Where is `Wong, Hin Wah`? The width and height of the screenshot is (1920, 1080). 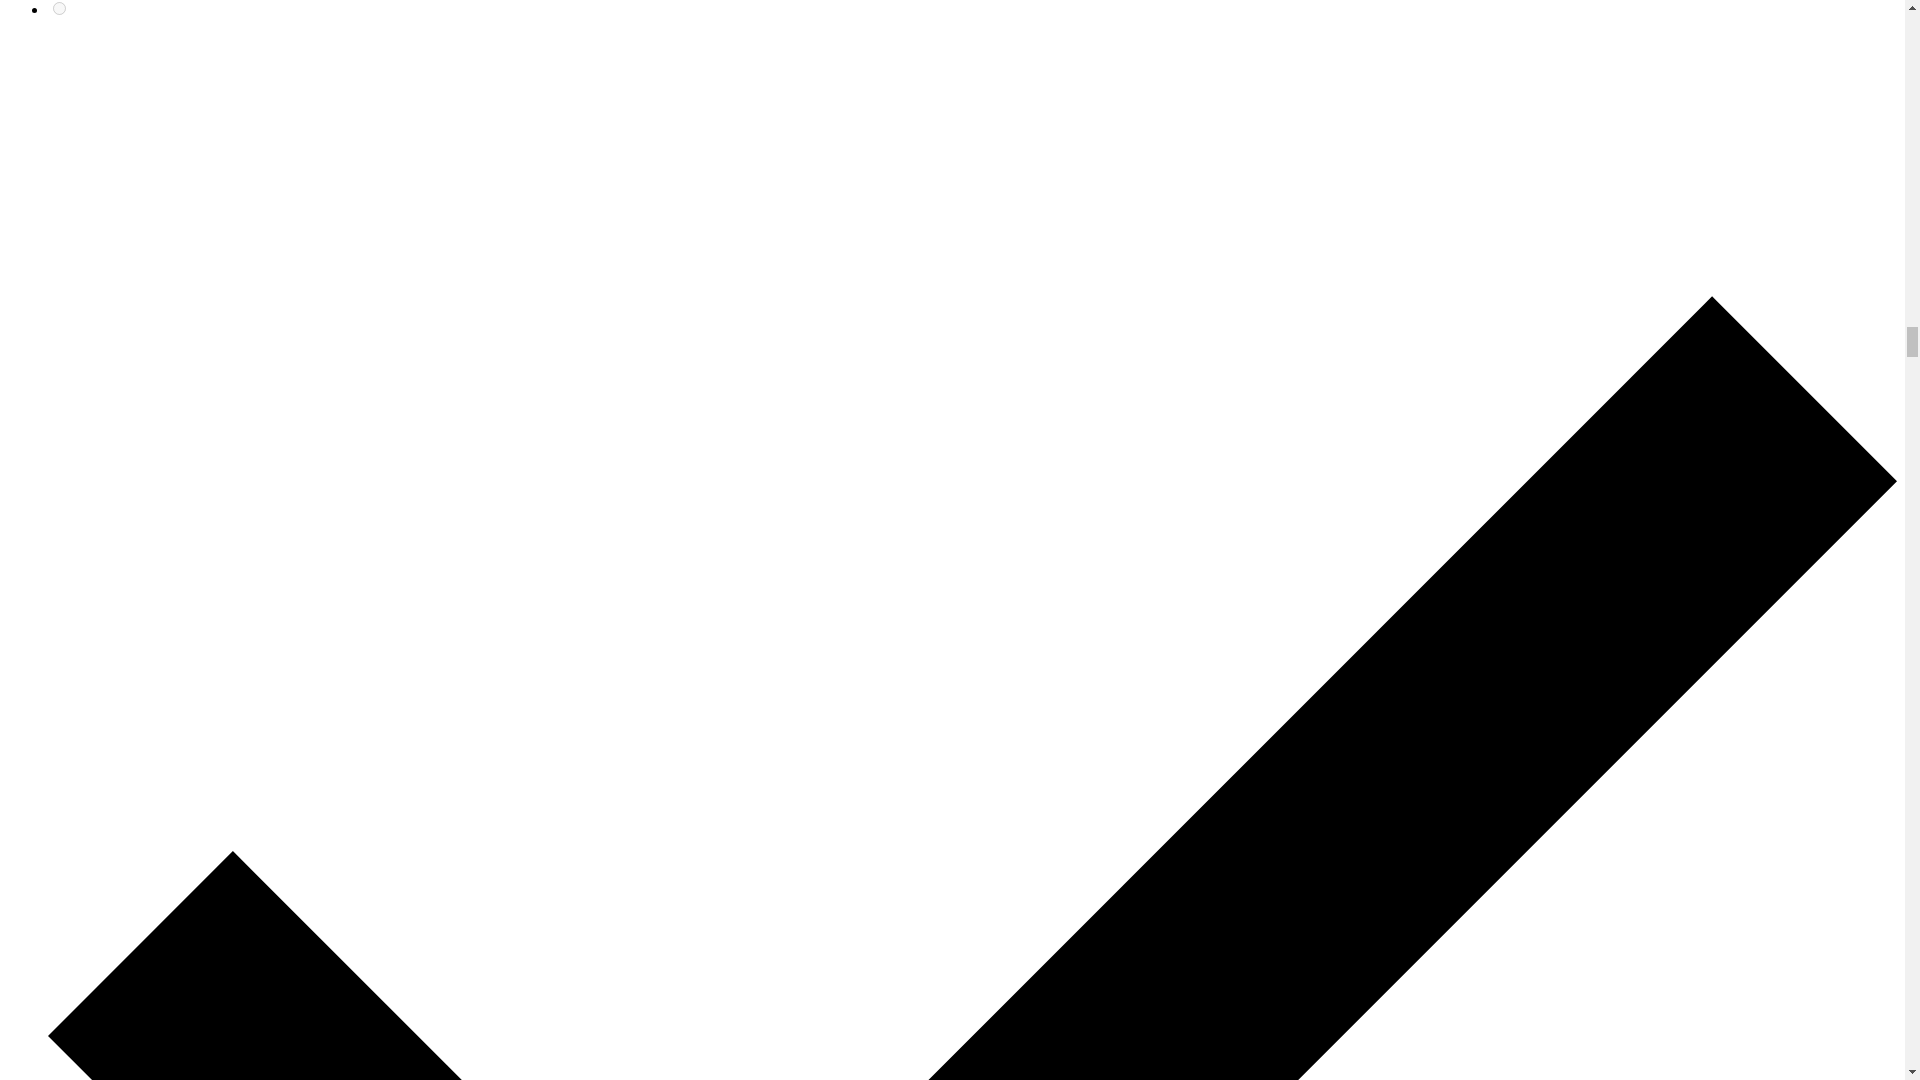
Wong, Hin Wah is located at coordinates (59, 8).